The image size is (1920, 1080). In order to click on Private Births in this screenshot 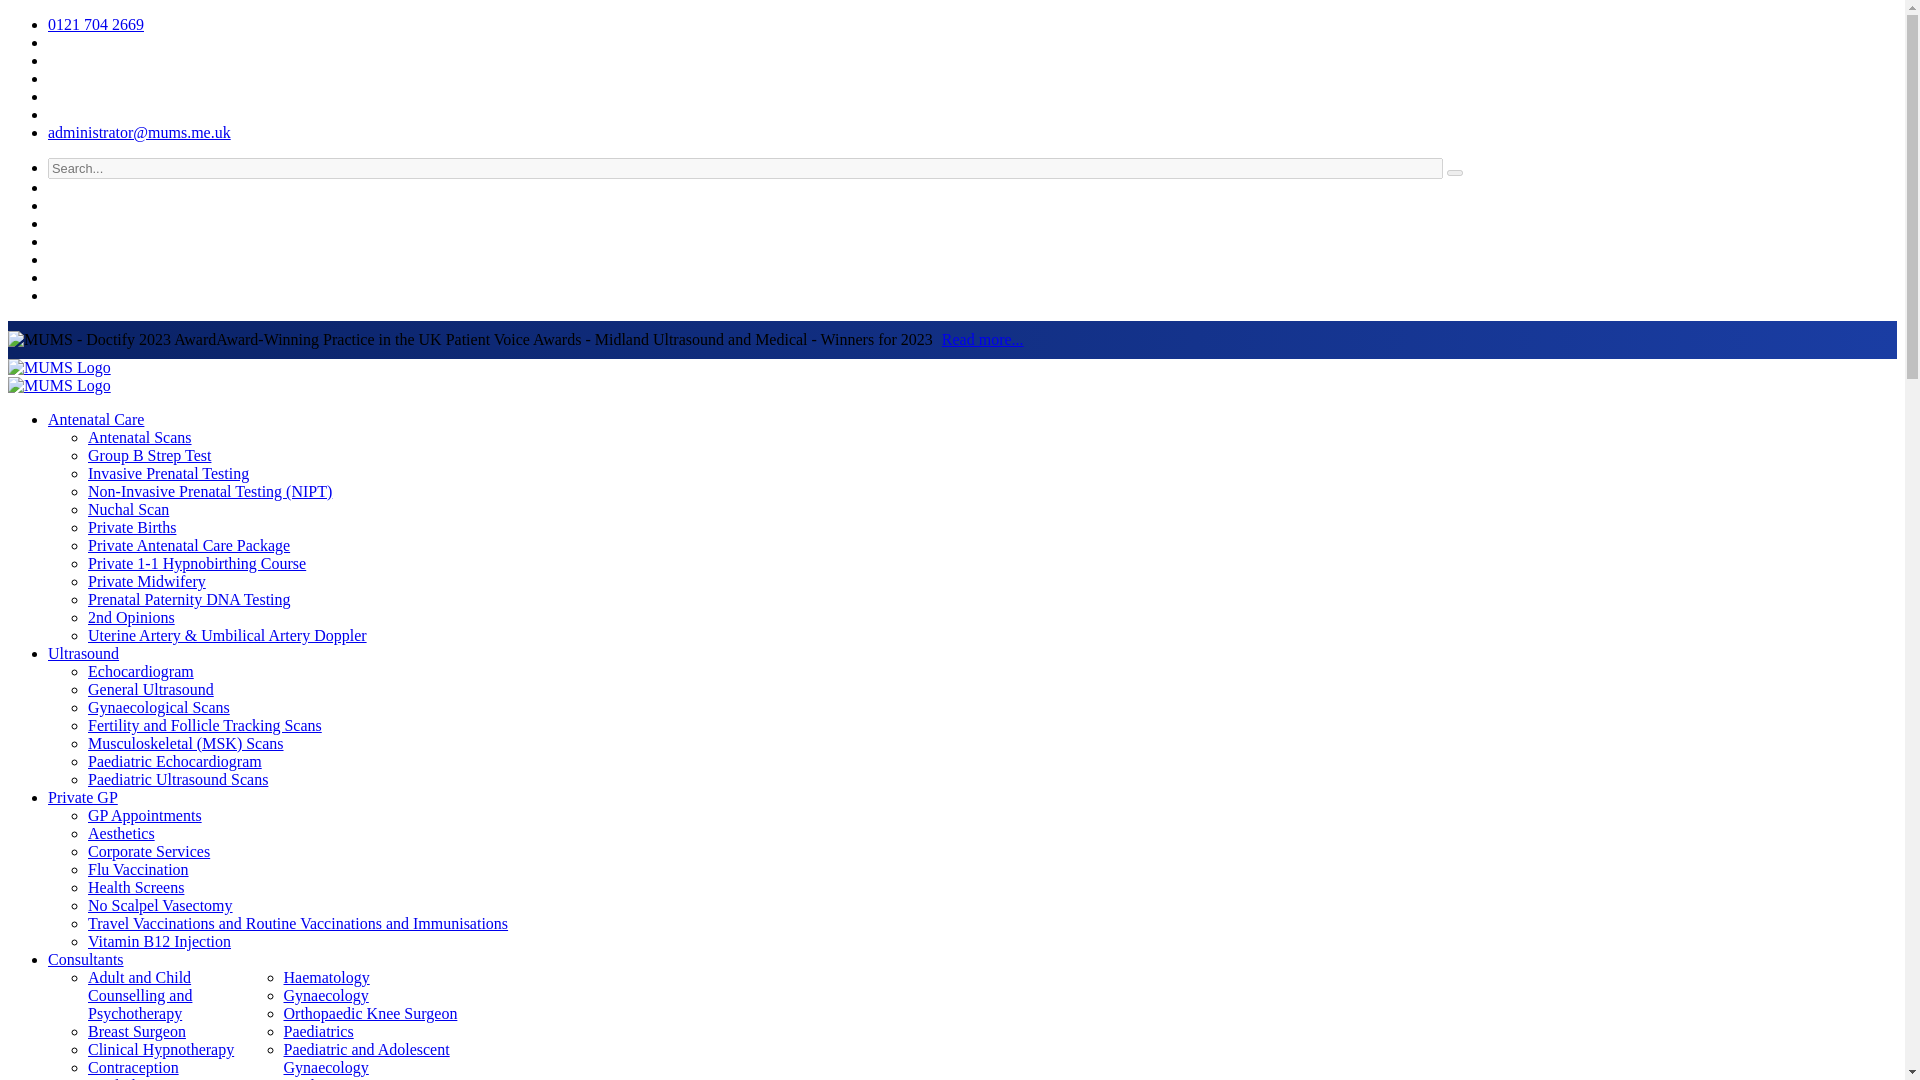, I will do `click(132, 527)`.